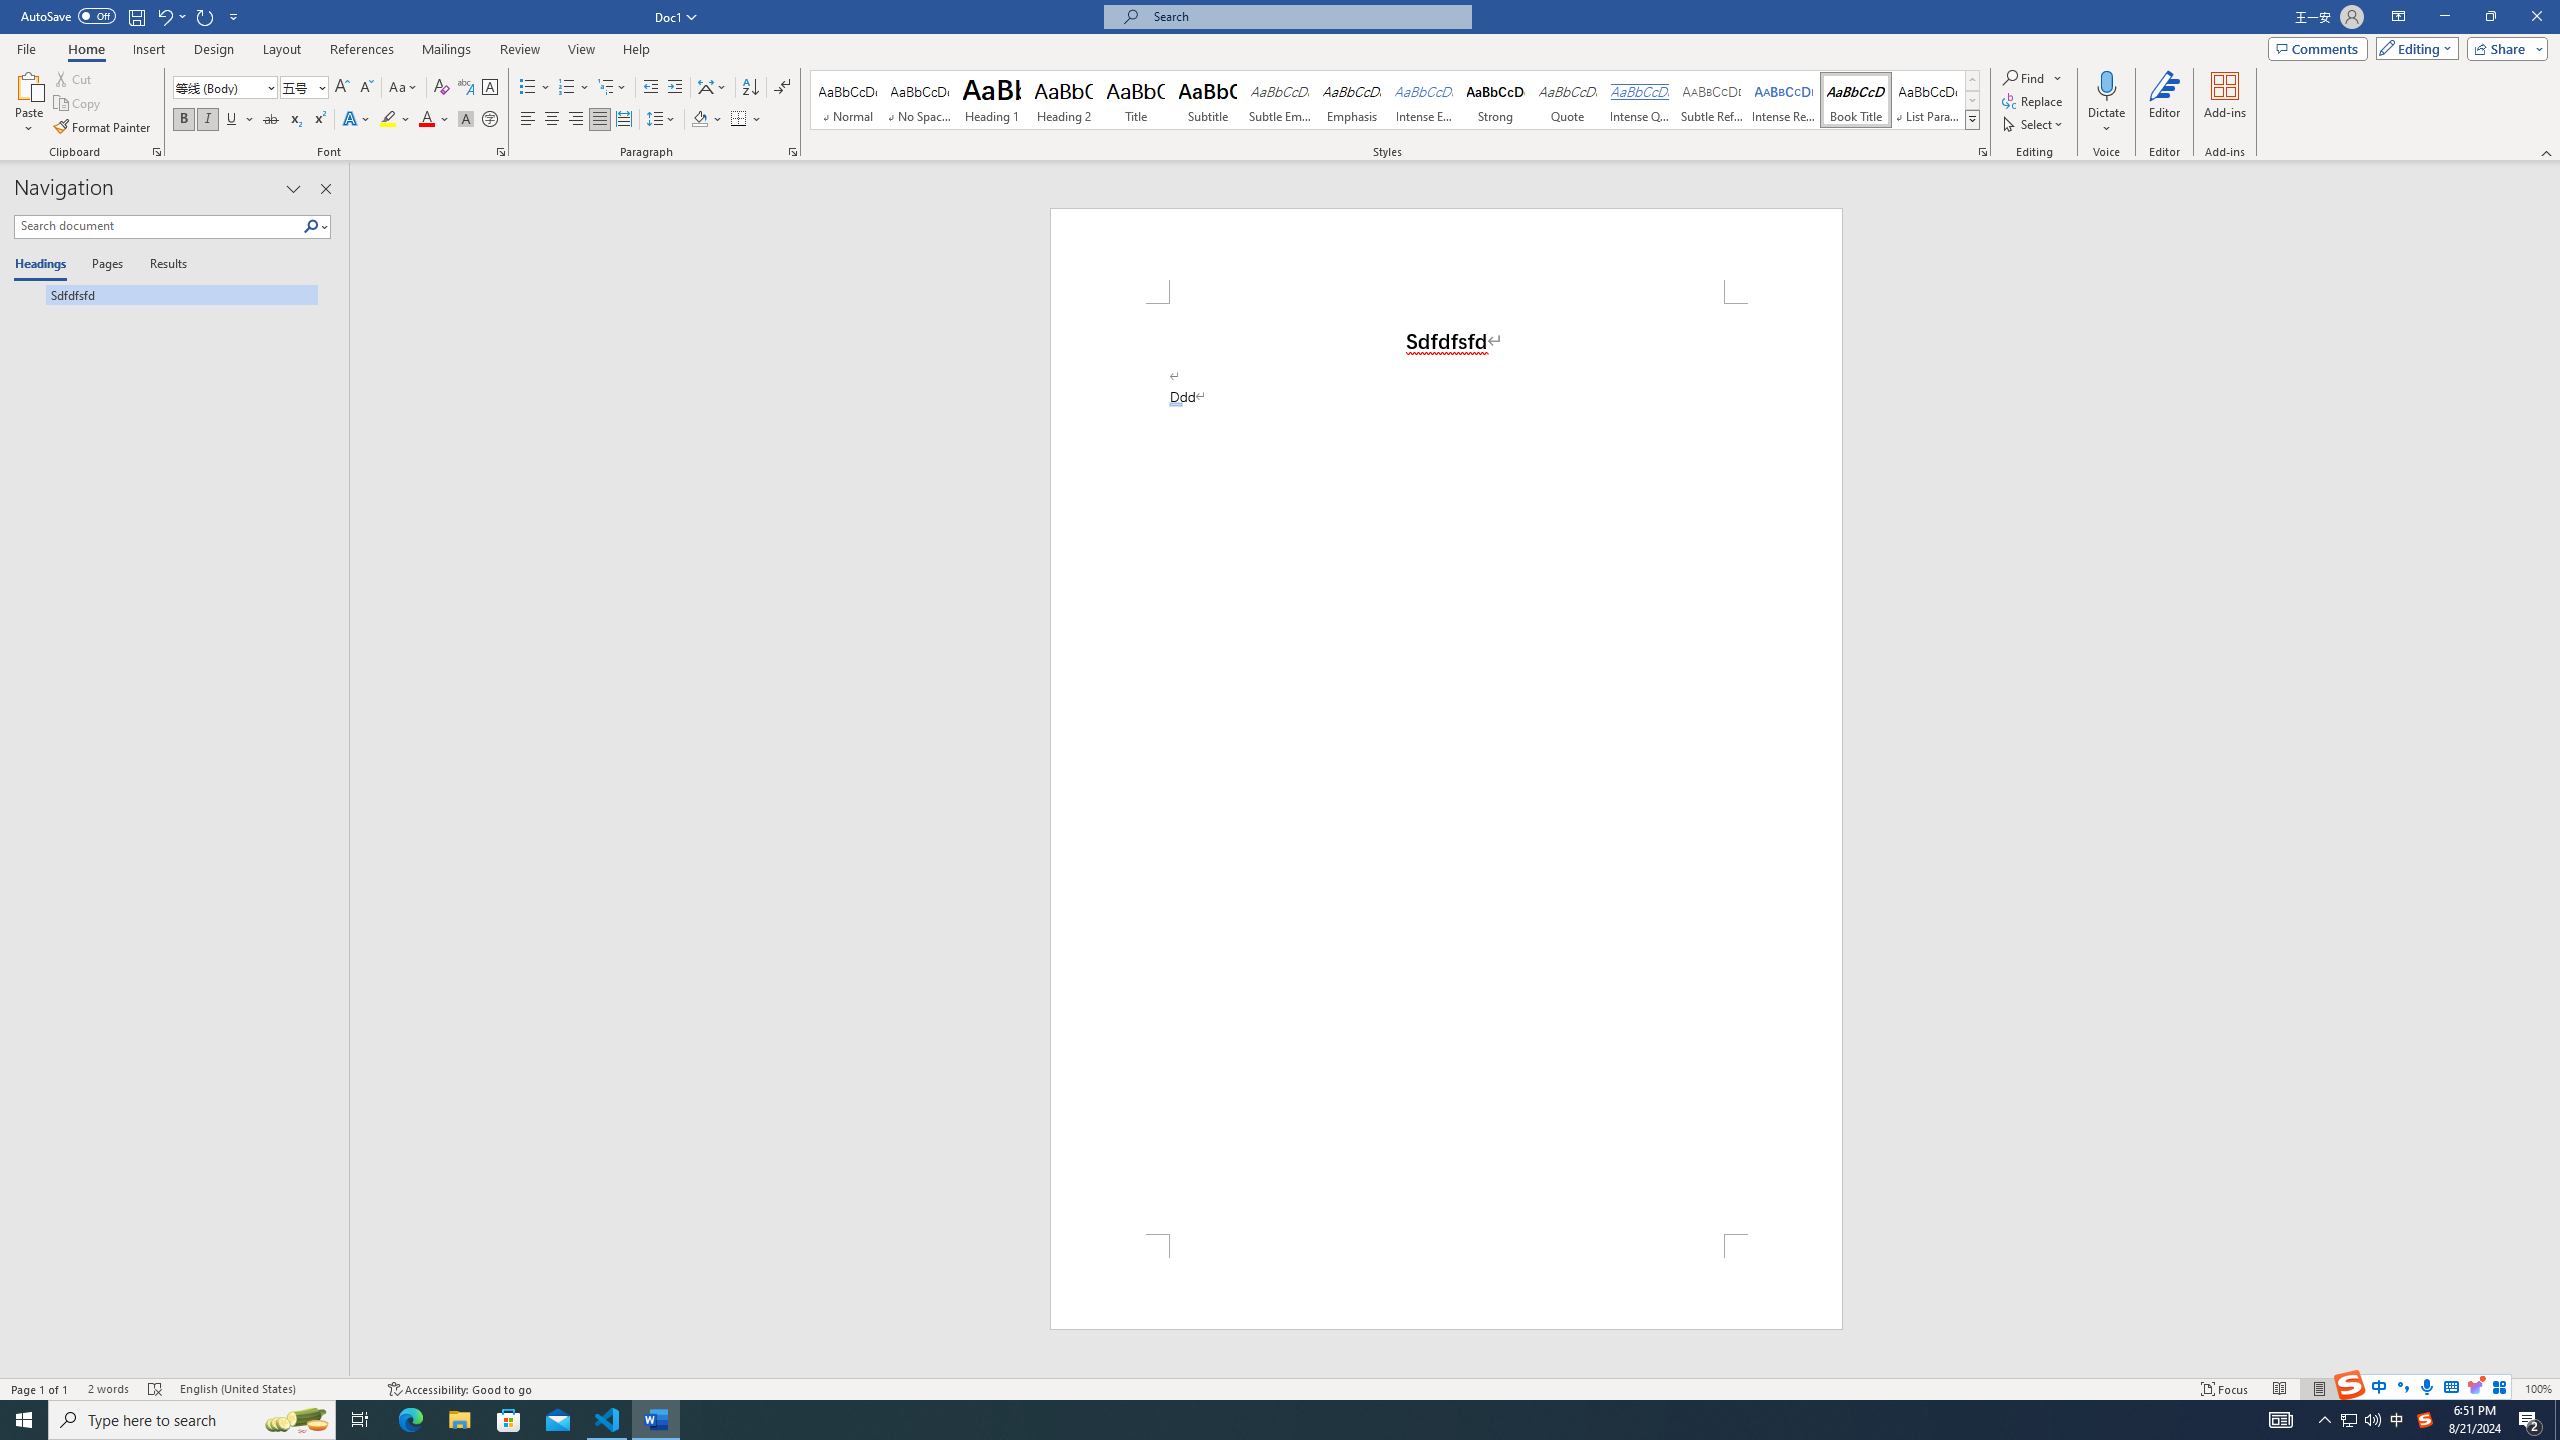 The width and height of the screenshot is (2560, 1440). Describe the element at coordinates (2490, 17) in the screenshot. I see `Restore Down` at that location.